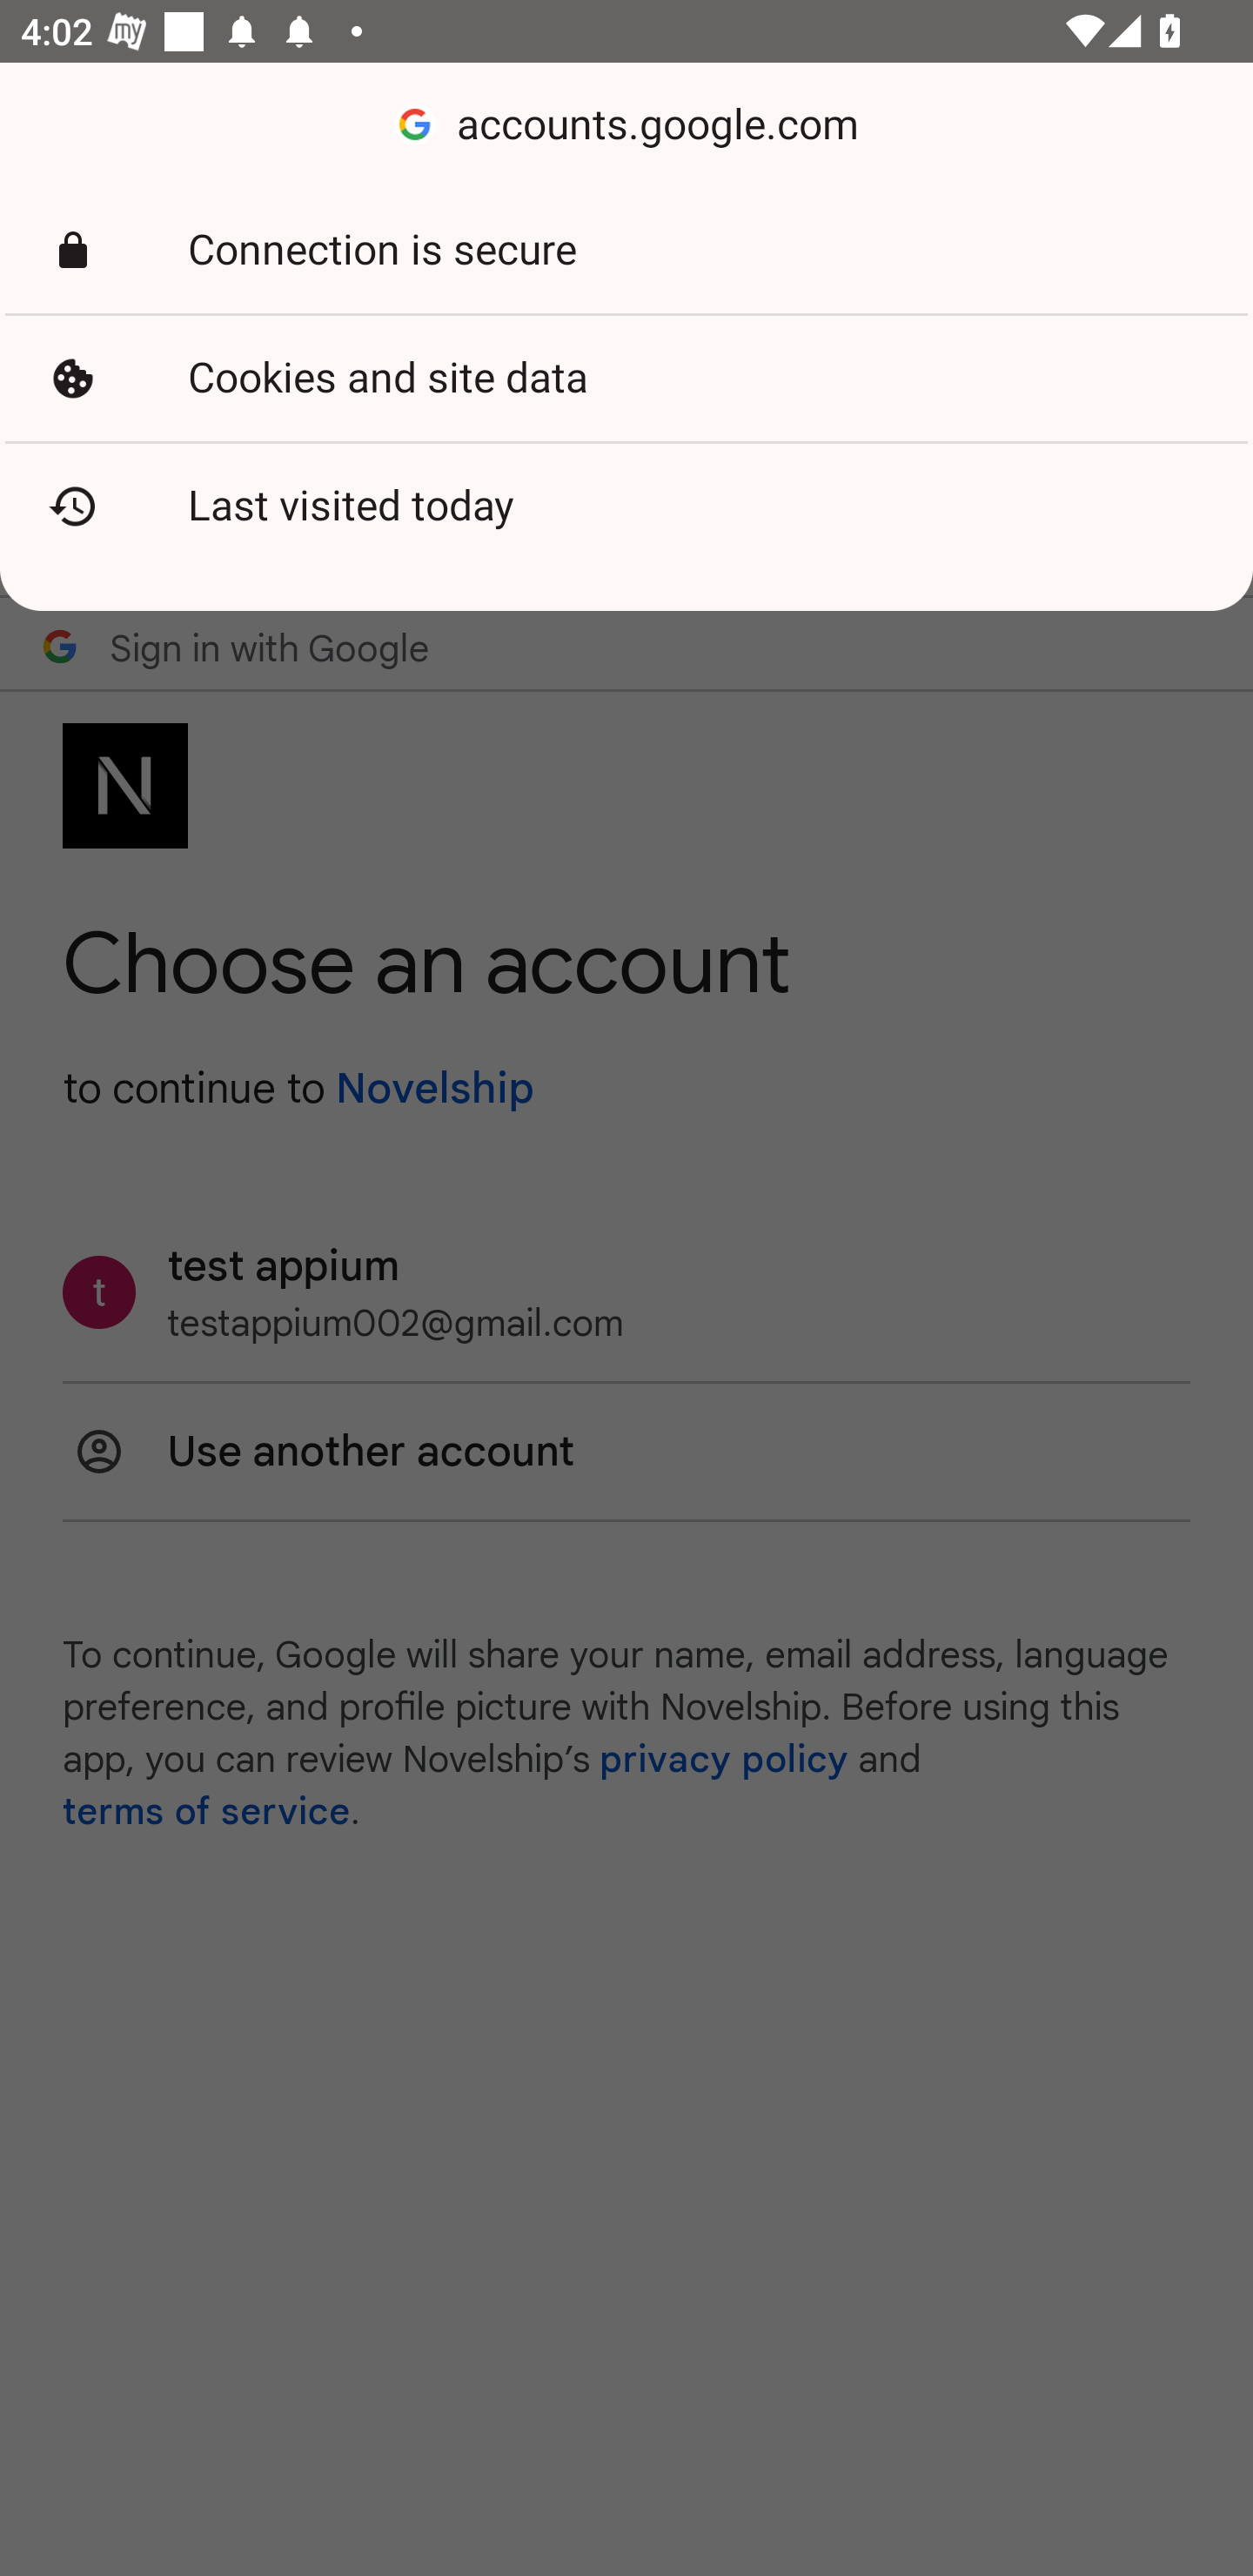 Image resolution: width=1253 pixels, height=2576 pixels. Describe the element at coordinates (626, 506) in the screenshot. I see `Last visited today` at that location.